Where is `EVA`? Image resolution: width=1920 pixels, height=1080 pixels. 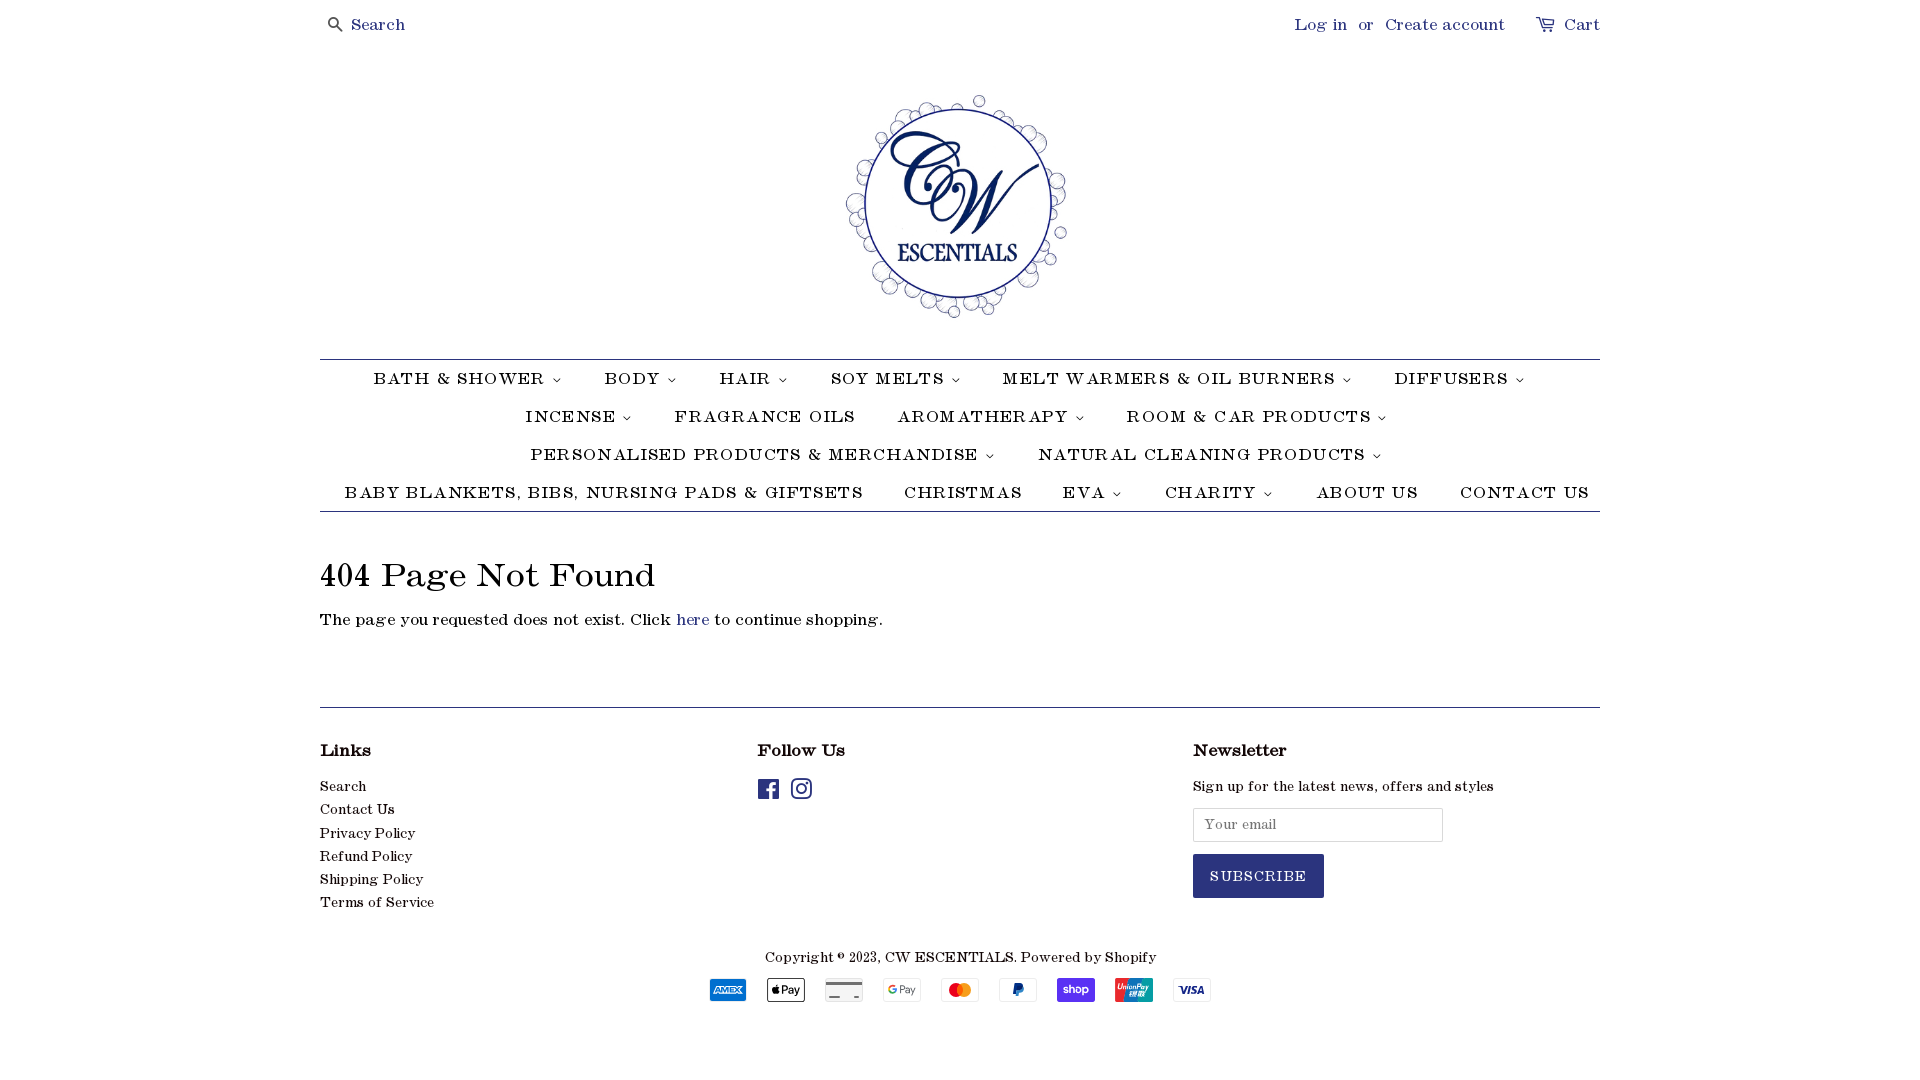 EVA is located at coordinates (1096, 493).